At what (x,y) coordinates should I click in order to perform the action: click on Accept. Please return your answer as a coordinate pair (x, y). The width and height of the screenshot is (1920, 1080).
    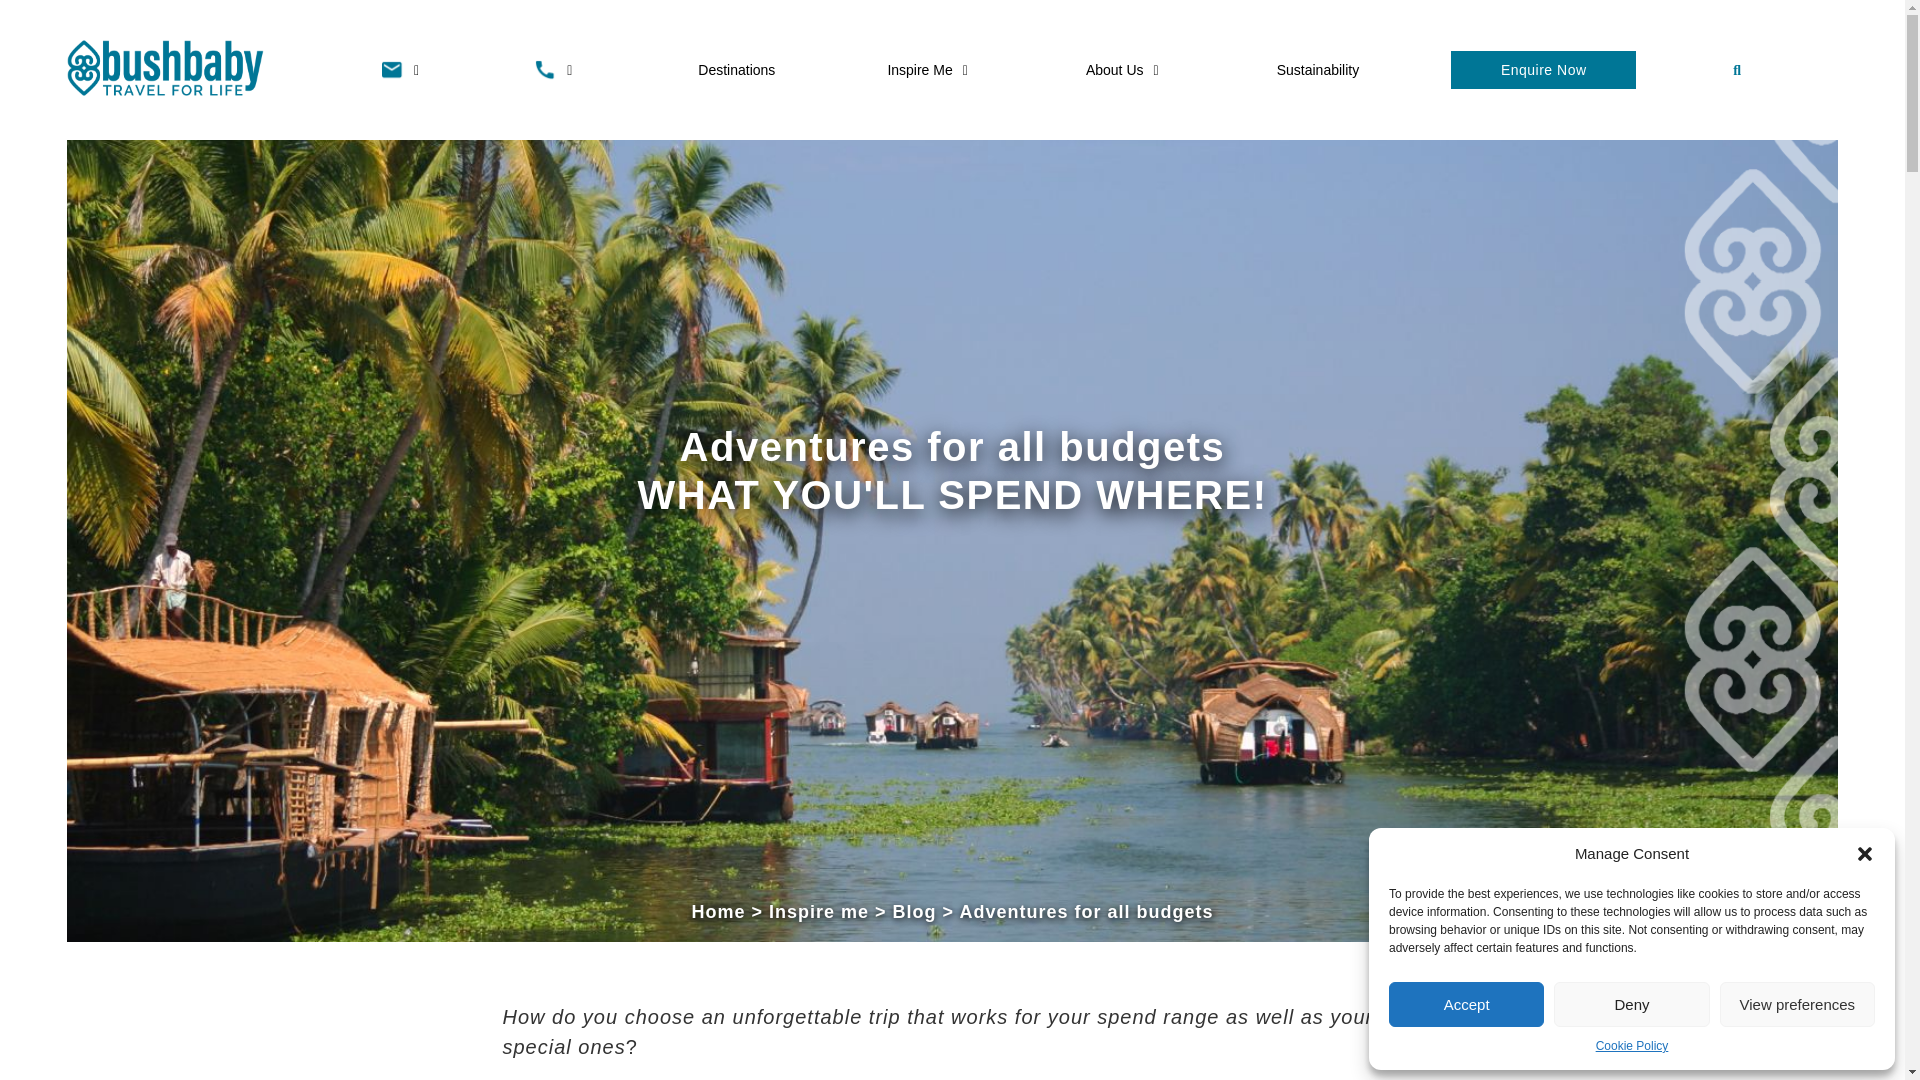
    Looking at the image, I should click on (1466, 1004).